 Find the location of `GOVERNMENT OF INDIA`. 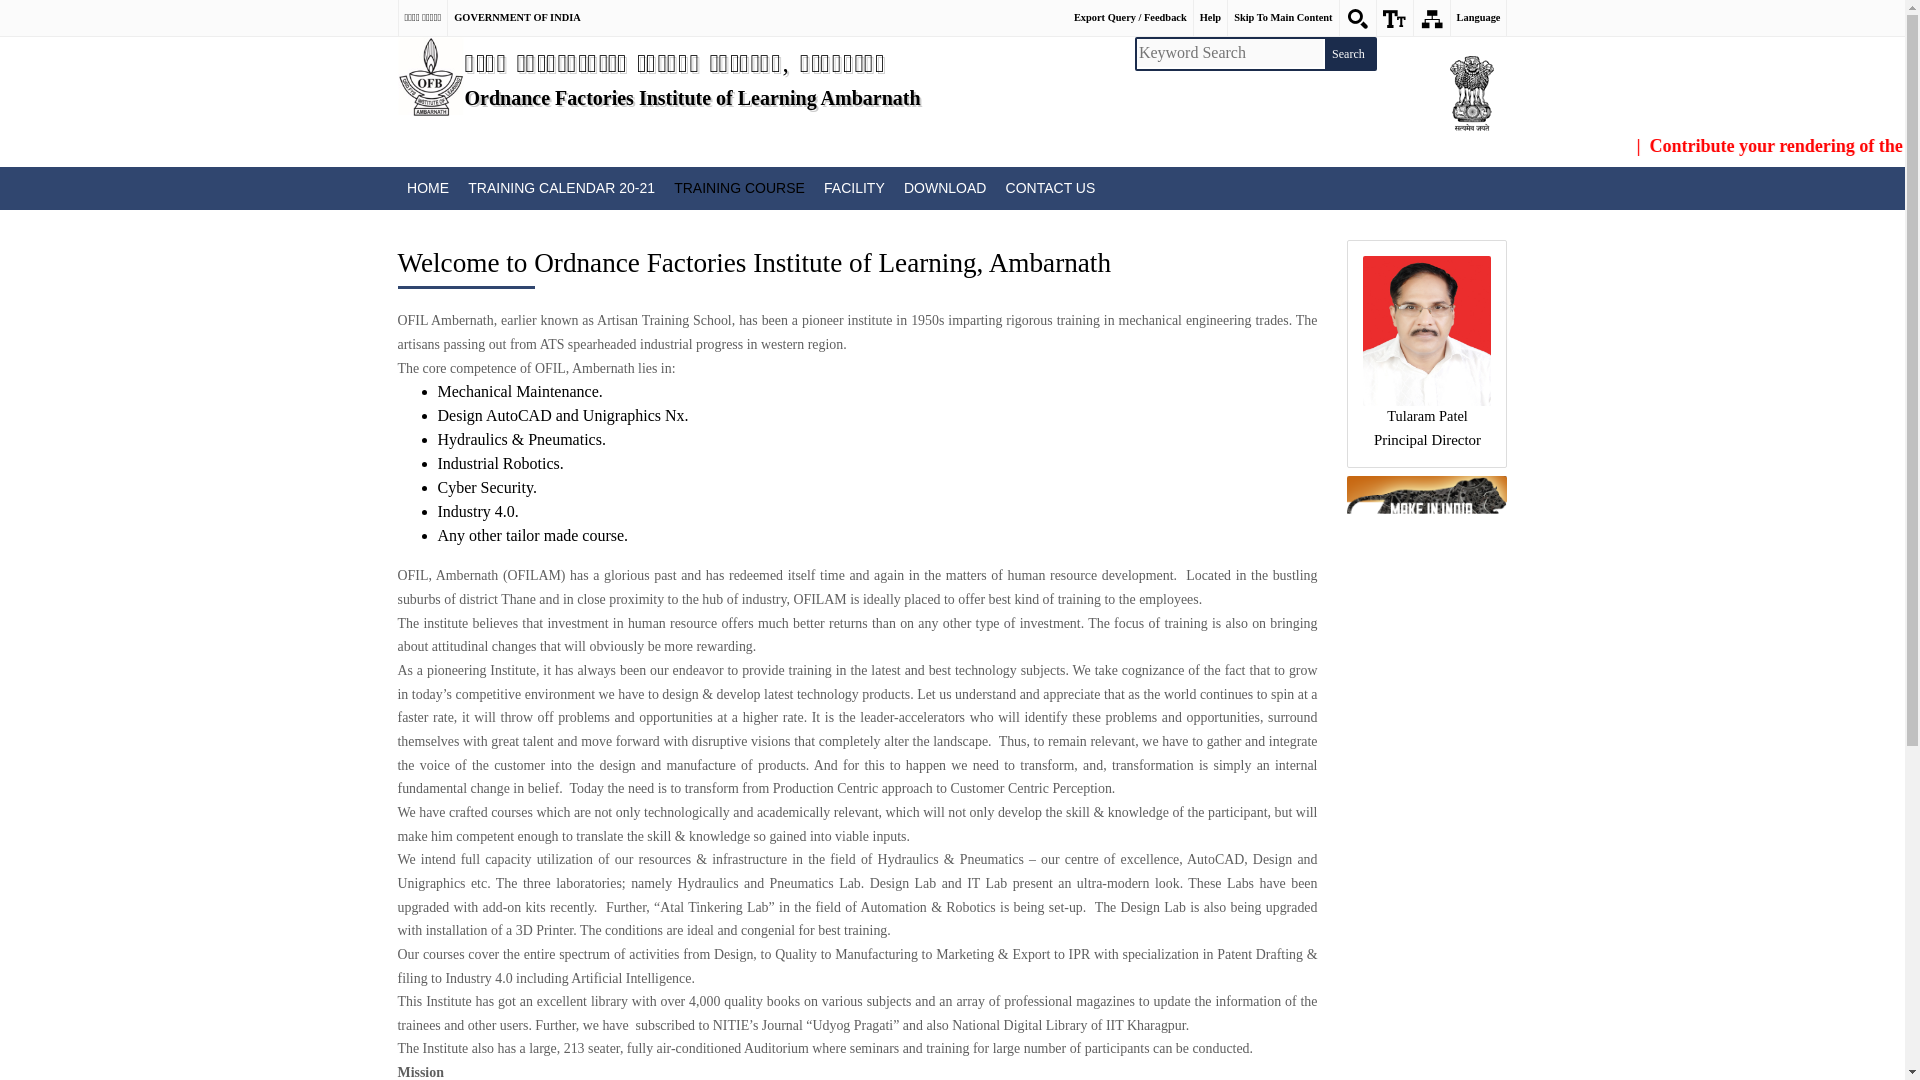

GOVERNMENT OF INDIA is located at coordinates (516, 18).